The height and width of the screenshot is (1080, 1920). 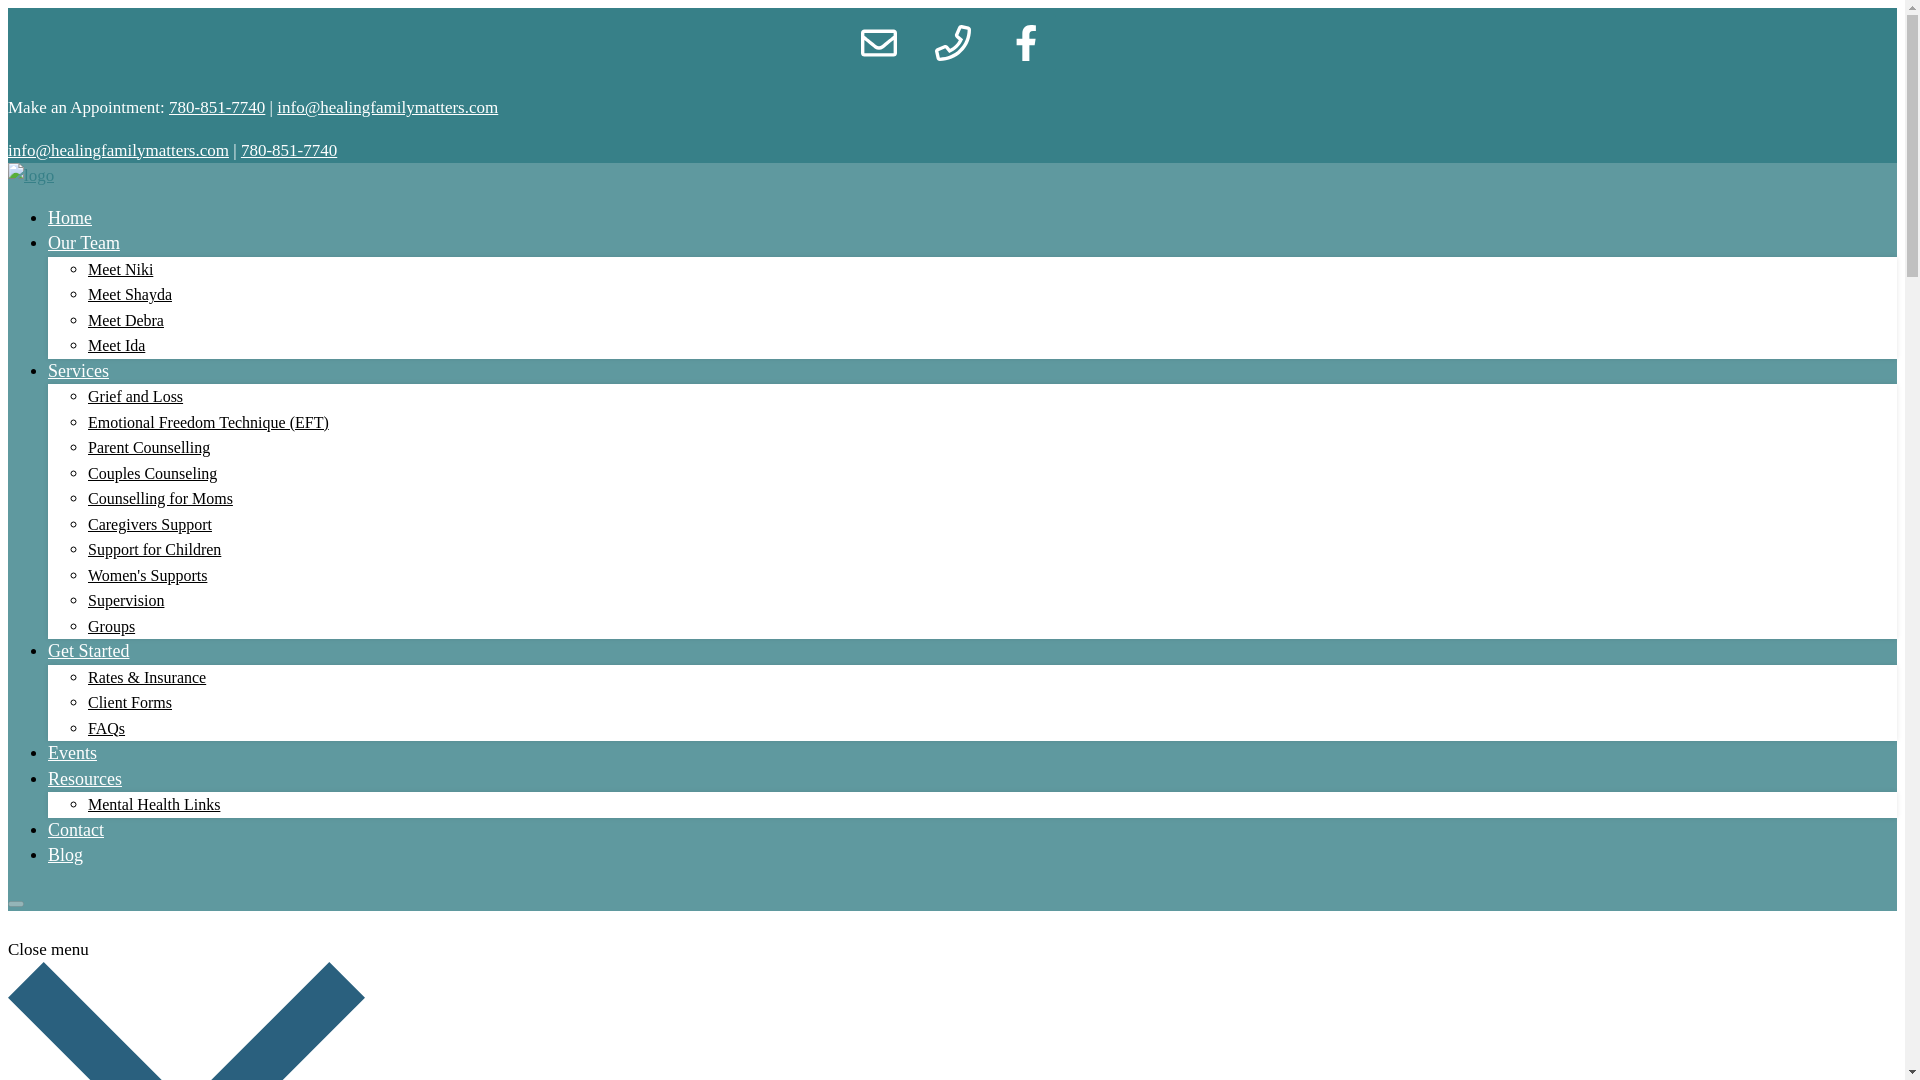 What do you see at coordinates (150, 524) in the screenshot?
I see `Caregivers Support` at bounding box center [150, 524].